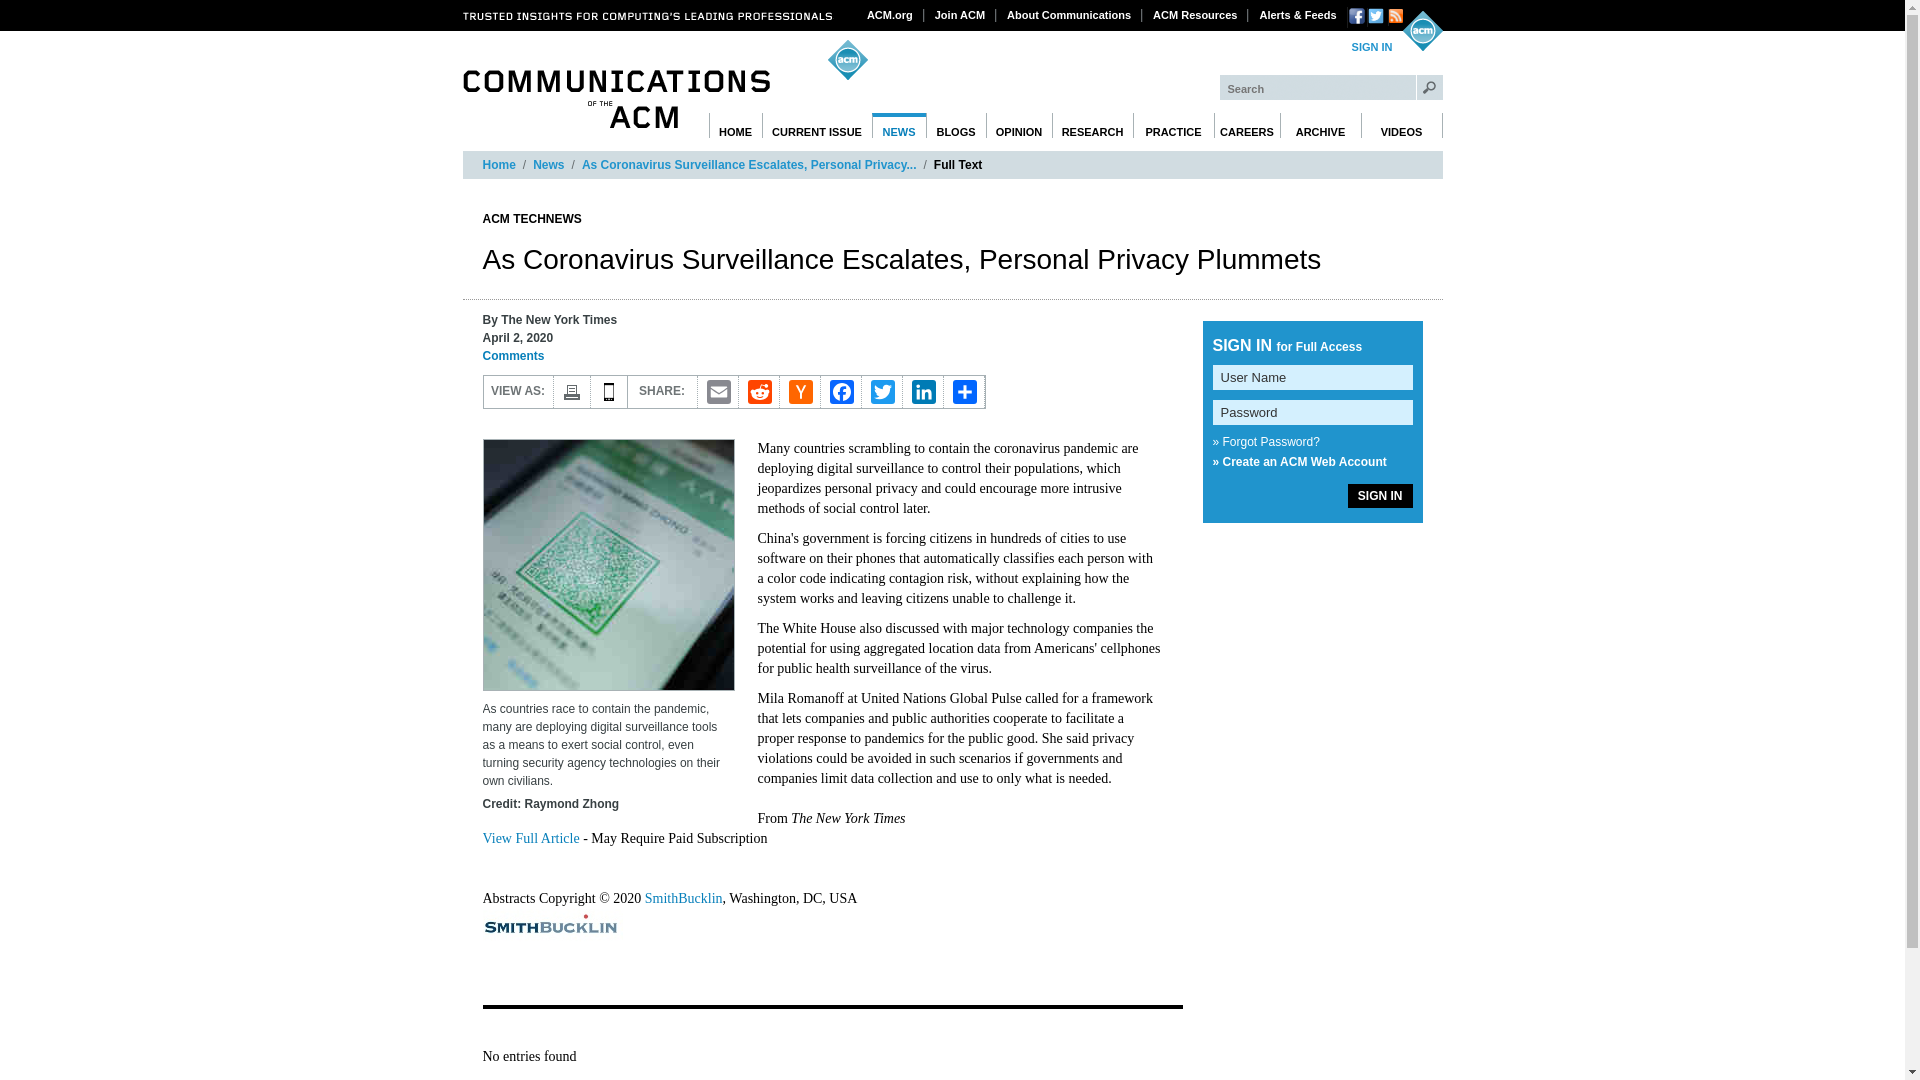  I want to click on HOME, so click(735, 126).